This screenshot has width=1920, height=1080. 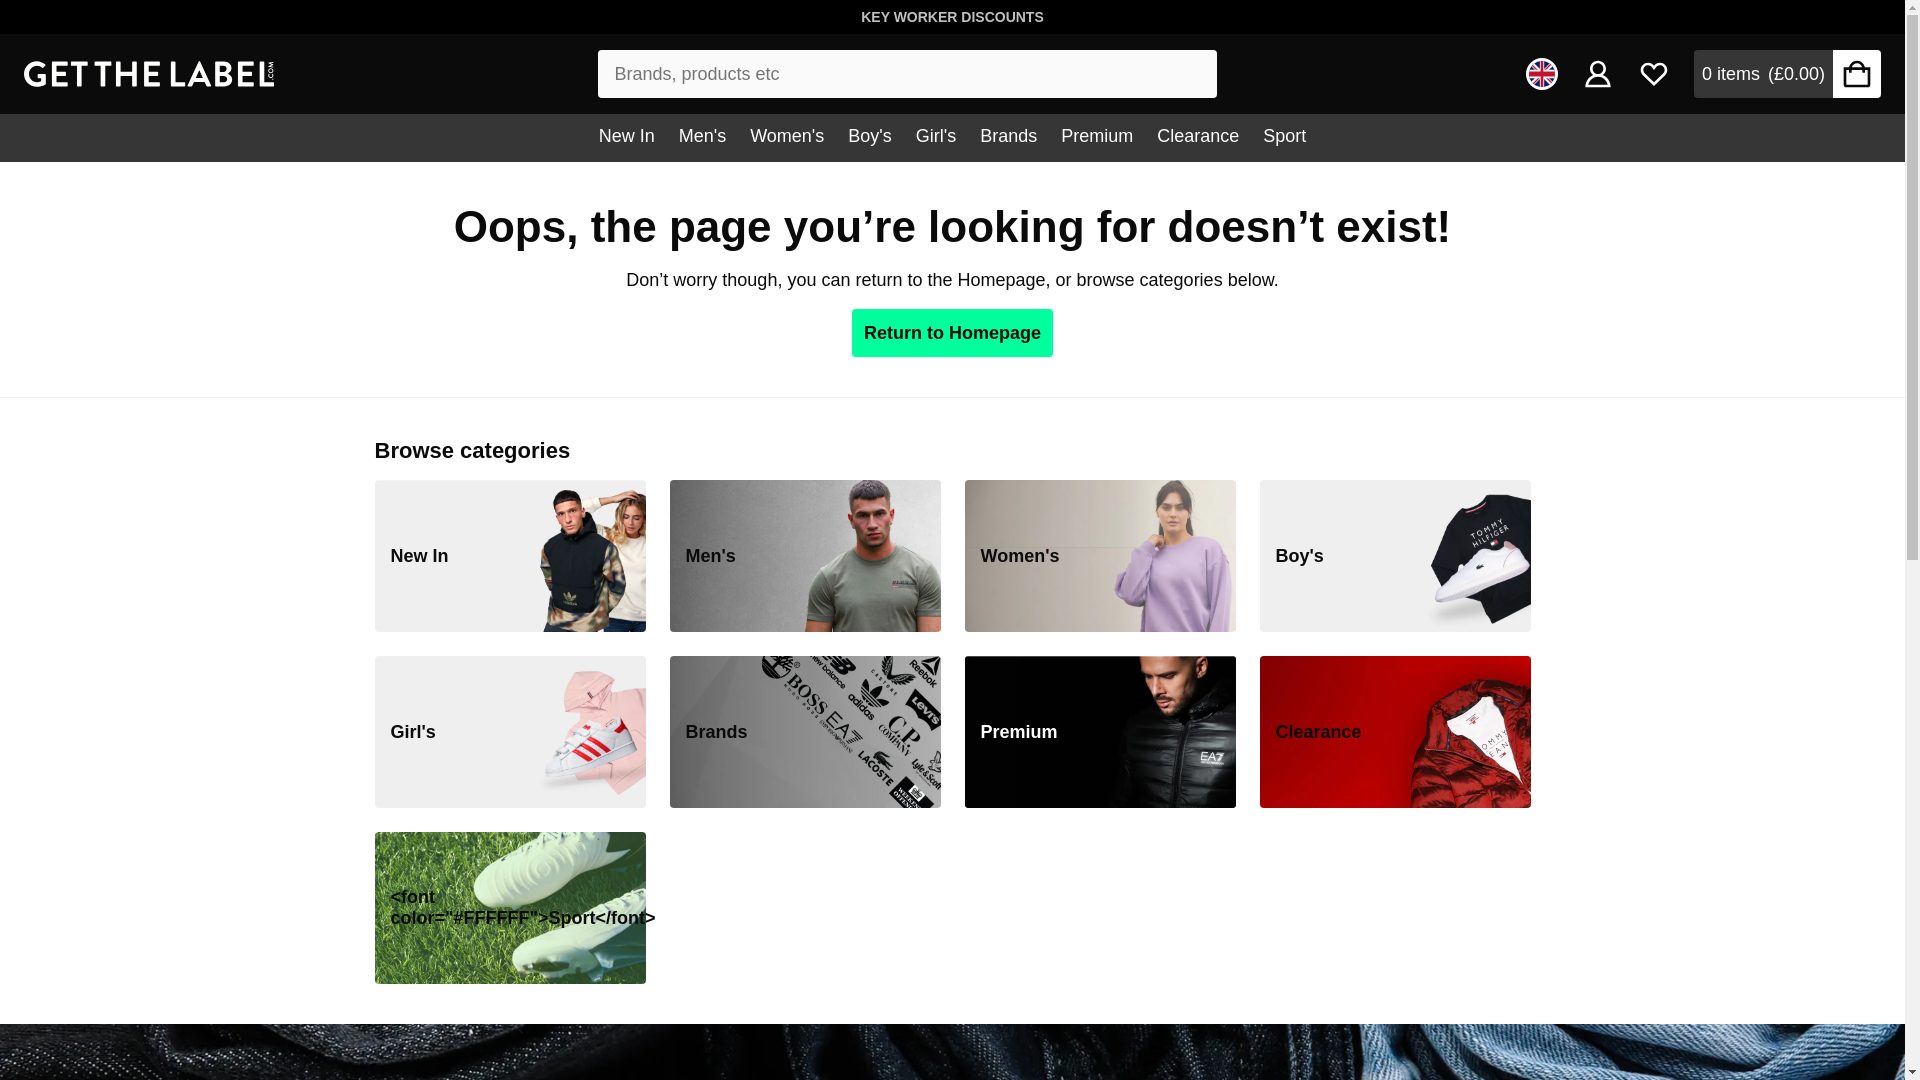 I want to click on Men's, so click(x=702, y=138).